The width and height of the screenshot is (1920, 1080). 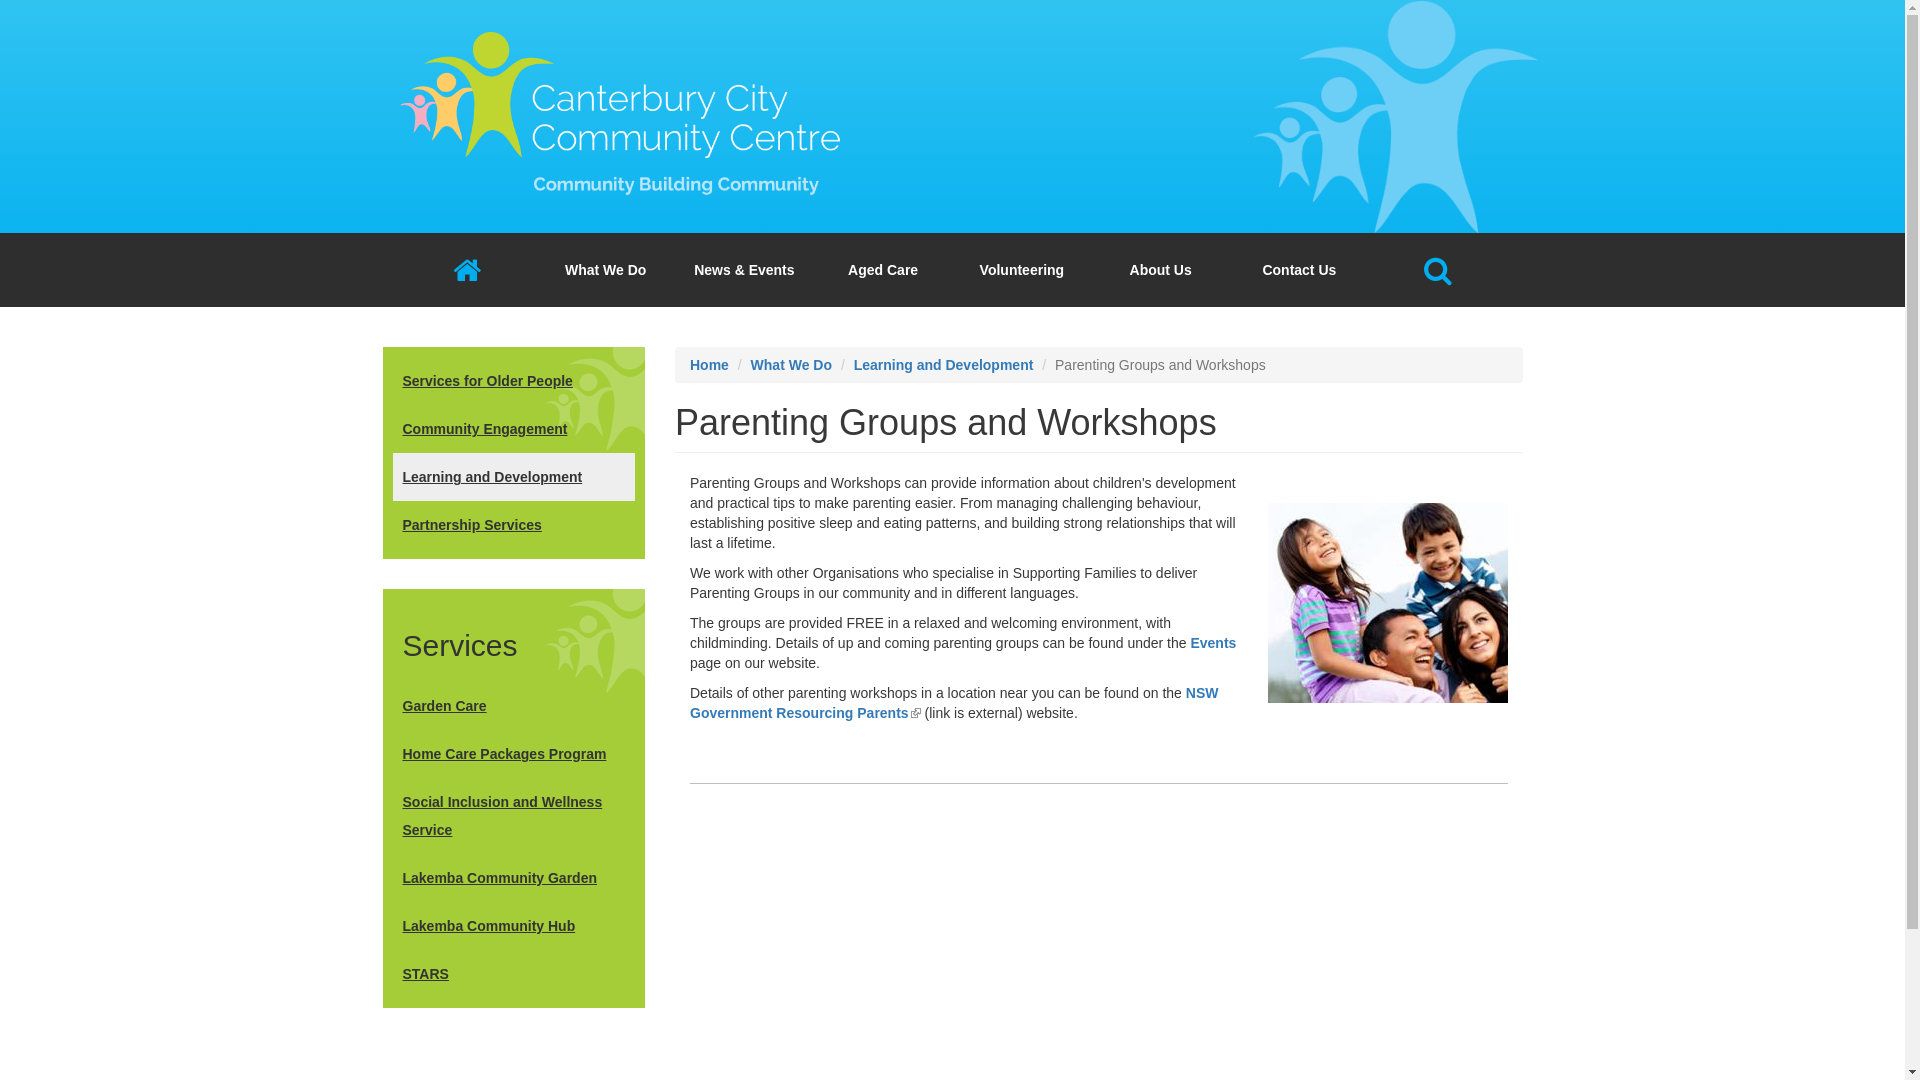 What do you see at coordinates (514, 926) in the screenshot?
I see `Lakemba Community Hub` at bounding box center [514, 926].